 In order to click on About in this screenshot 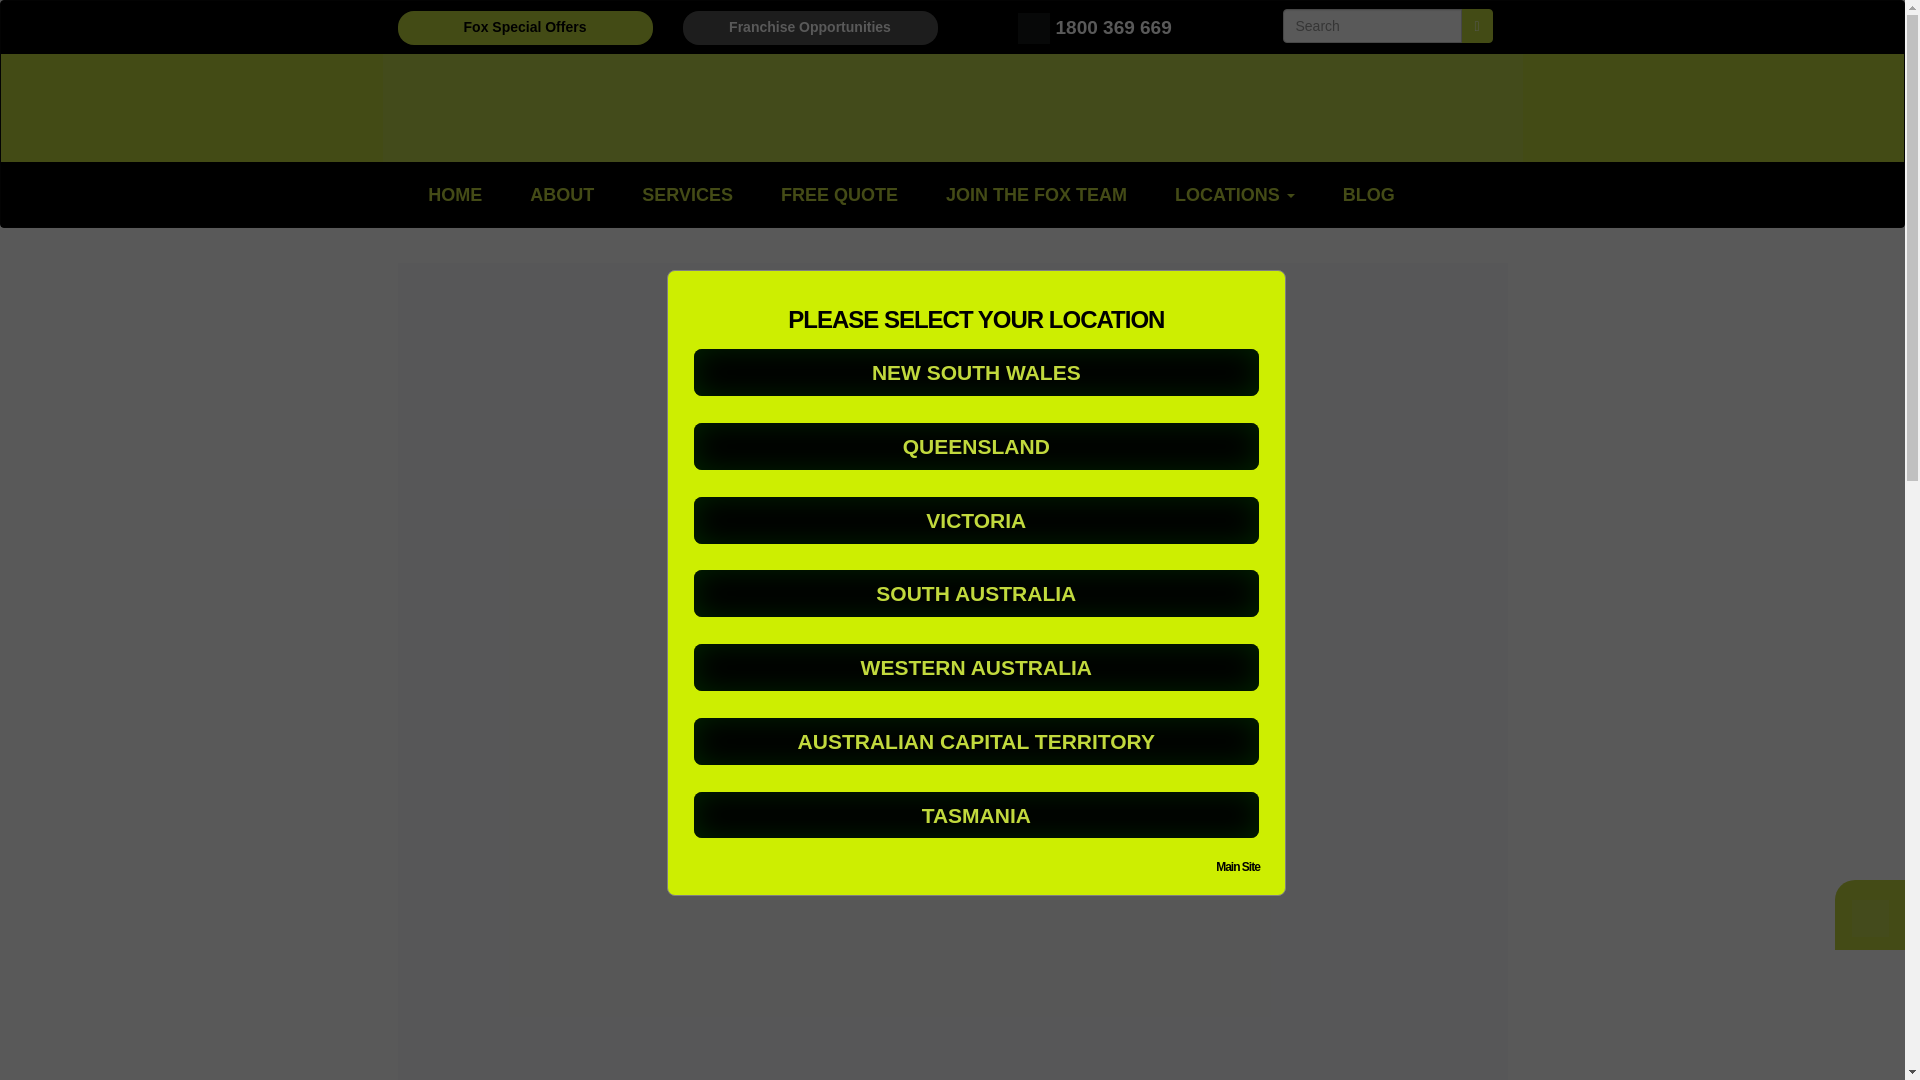, I will do `click(562, 194)`.